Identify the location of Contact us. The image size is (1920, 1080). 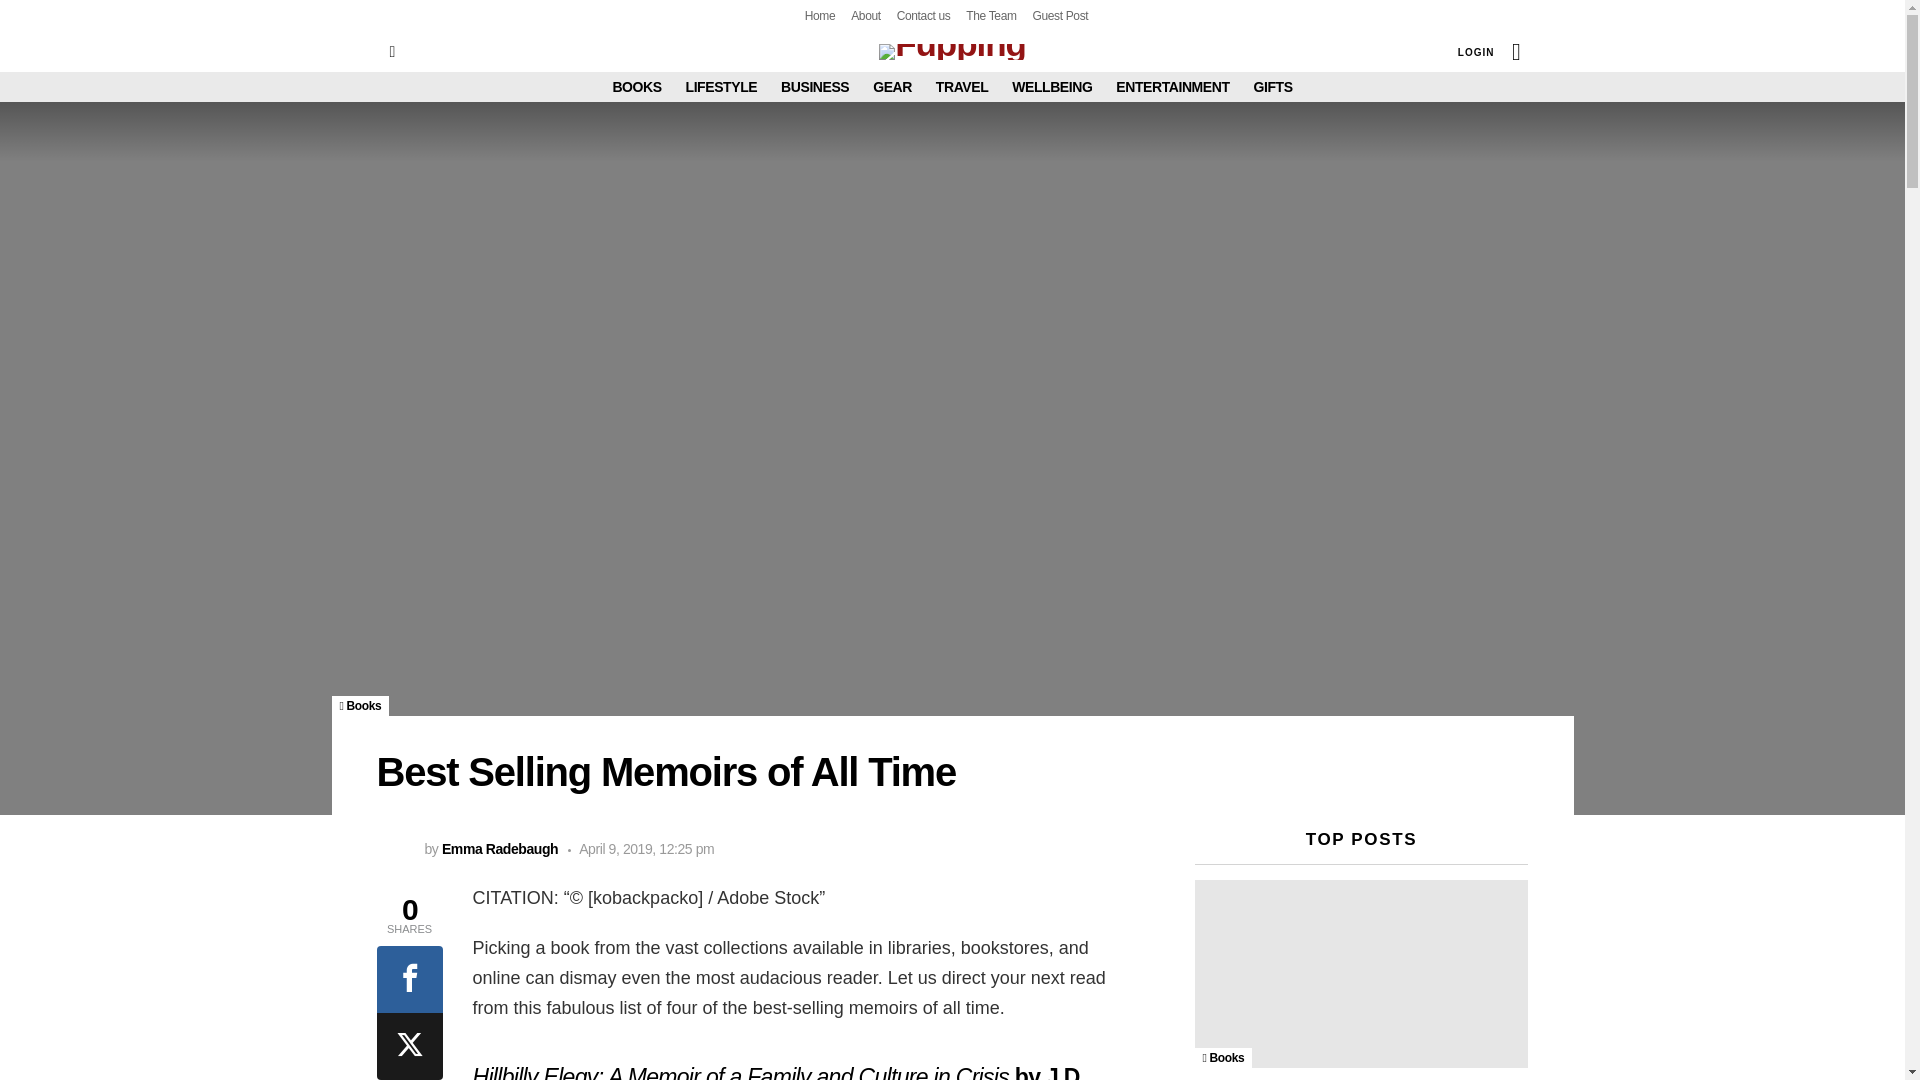
(923, 16).